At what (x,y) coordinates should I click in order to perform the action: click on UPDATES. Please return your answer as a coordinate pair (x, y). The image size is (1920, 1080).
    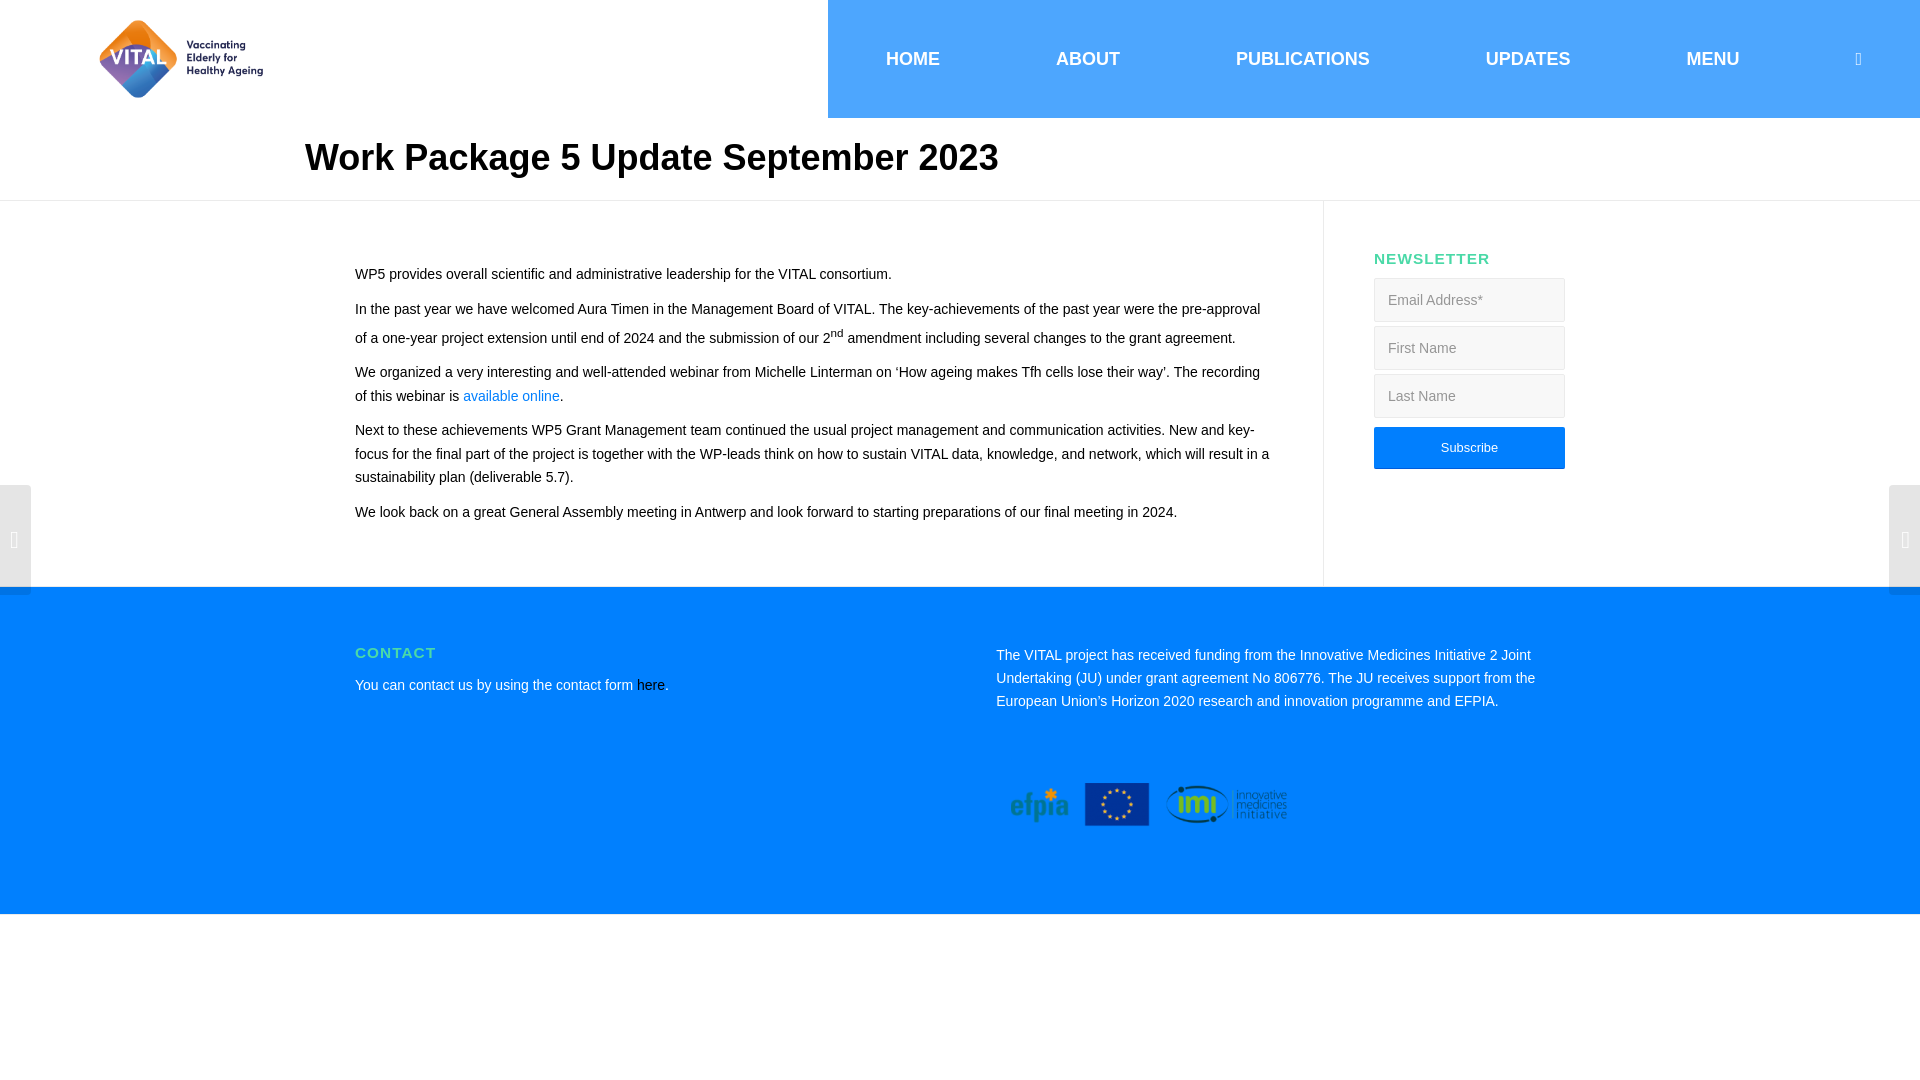
    Looking at the image, I should click on (1528, 58).